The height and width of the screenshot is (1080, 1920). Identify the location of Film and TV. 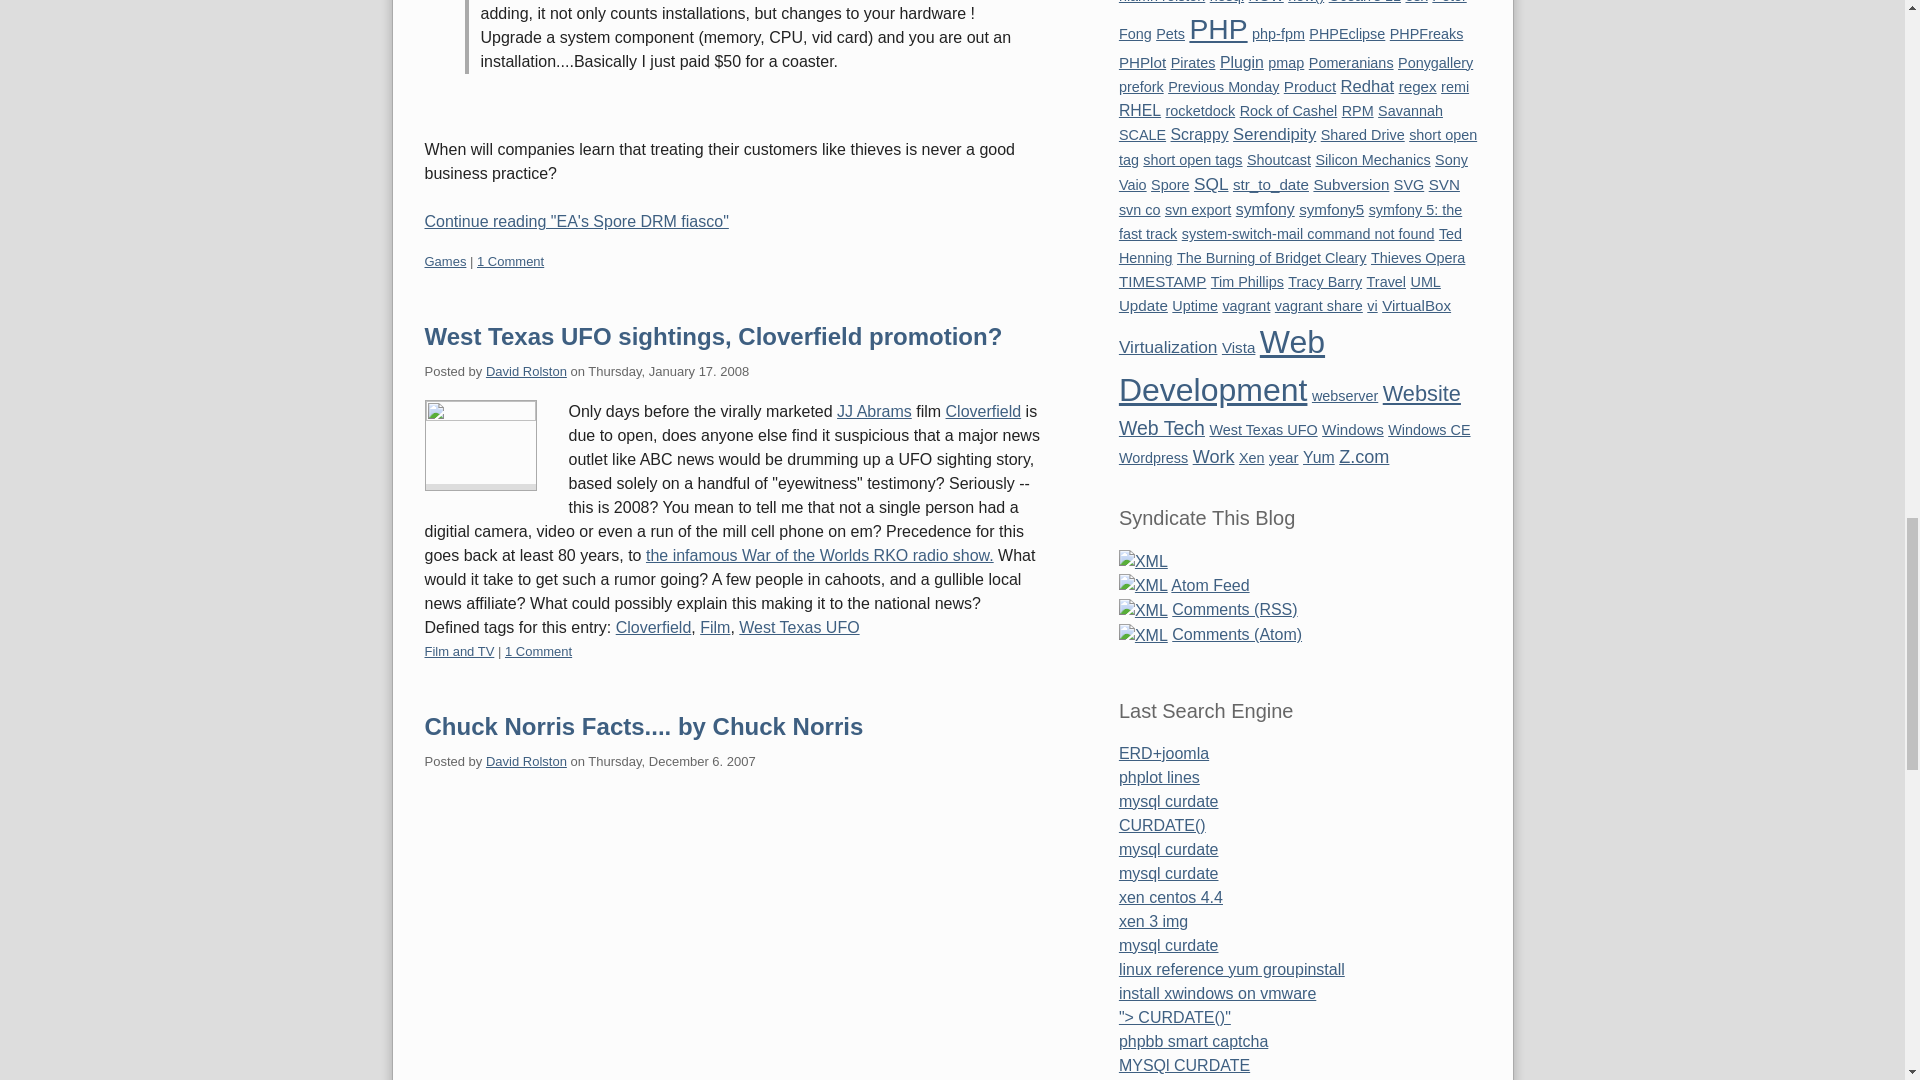
(458, 650).